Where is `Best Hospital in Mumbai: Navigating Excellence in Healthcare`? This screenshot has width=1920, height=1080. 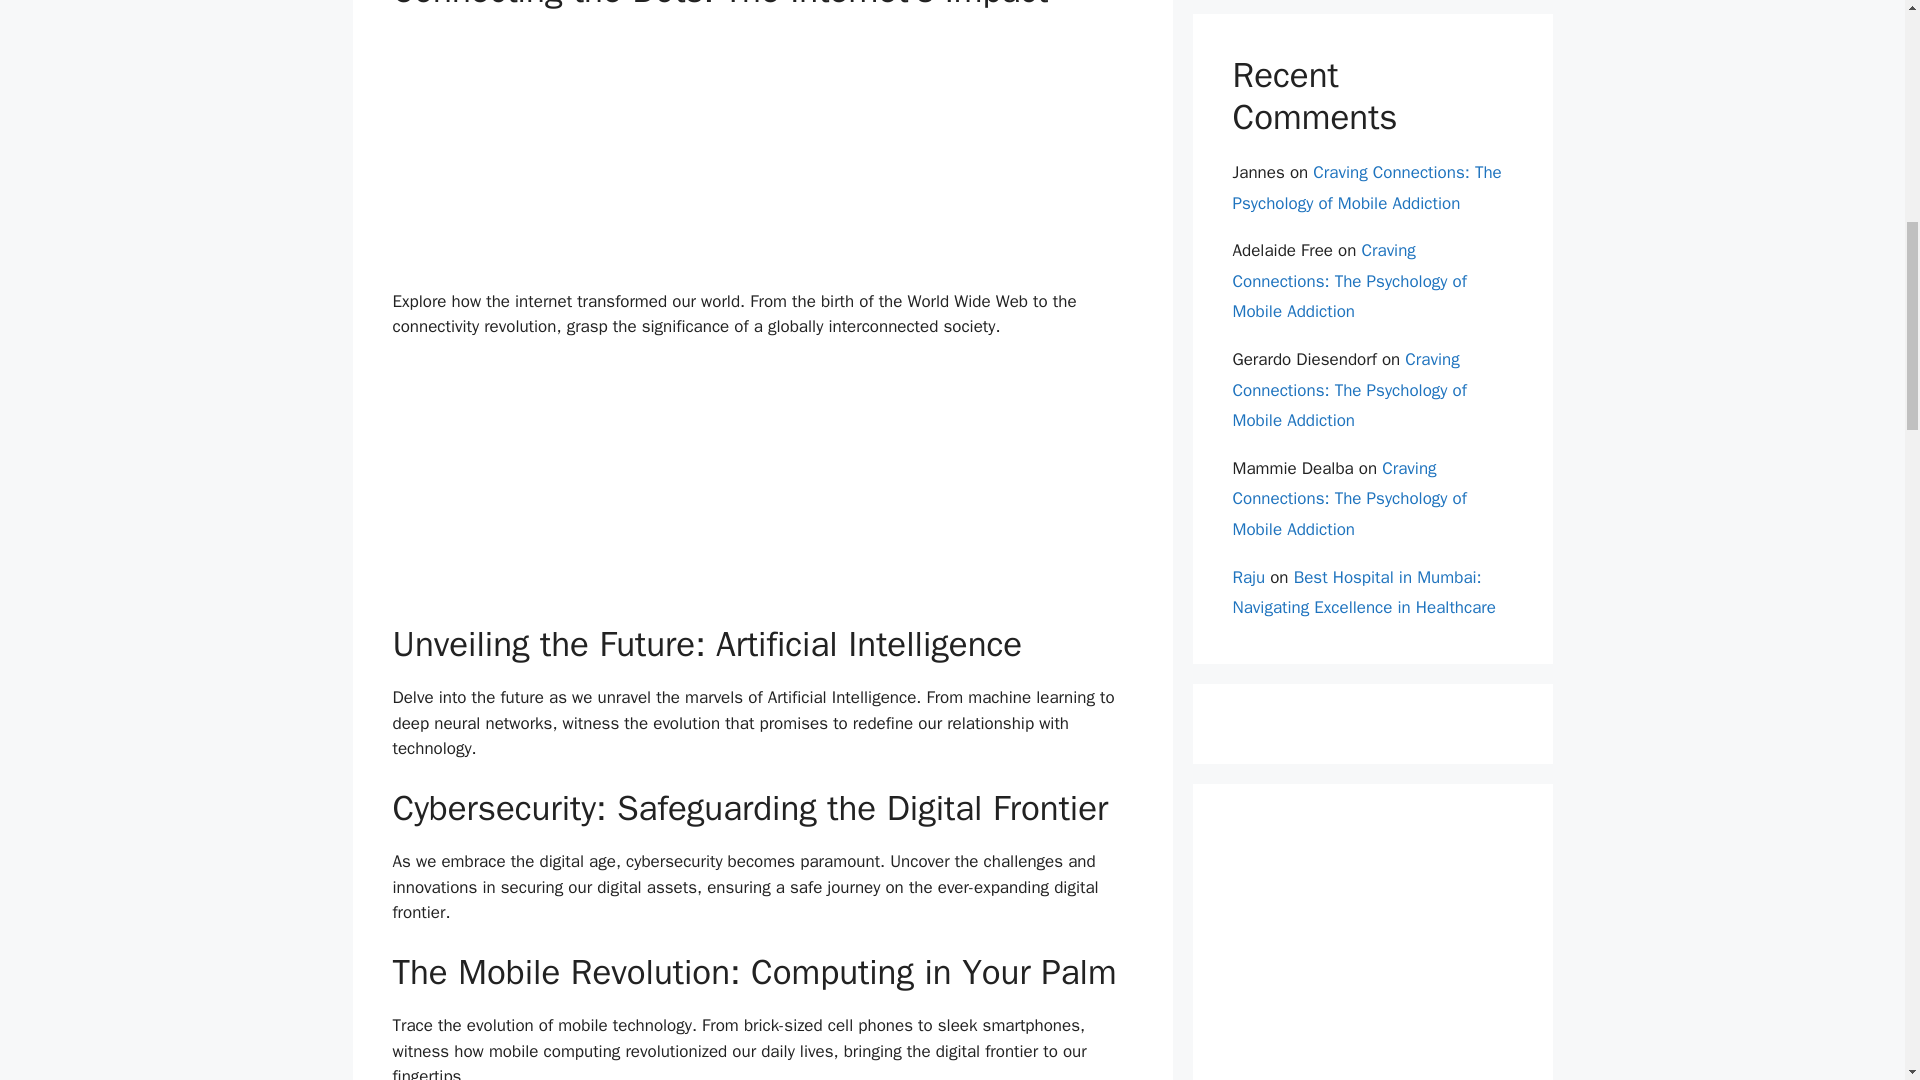
Best Hospital in Mumbai: Navigating Excellence in Healthcare is located at coordinates (1364, 592).